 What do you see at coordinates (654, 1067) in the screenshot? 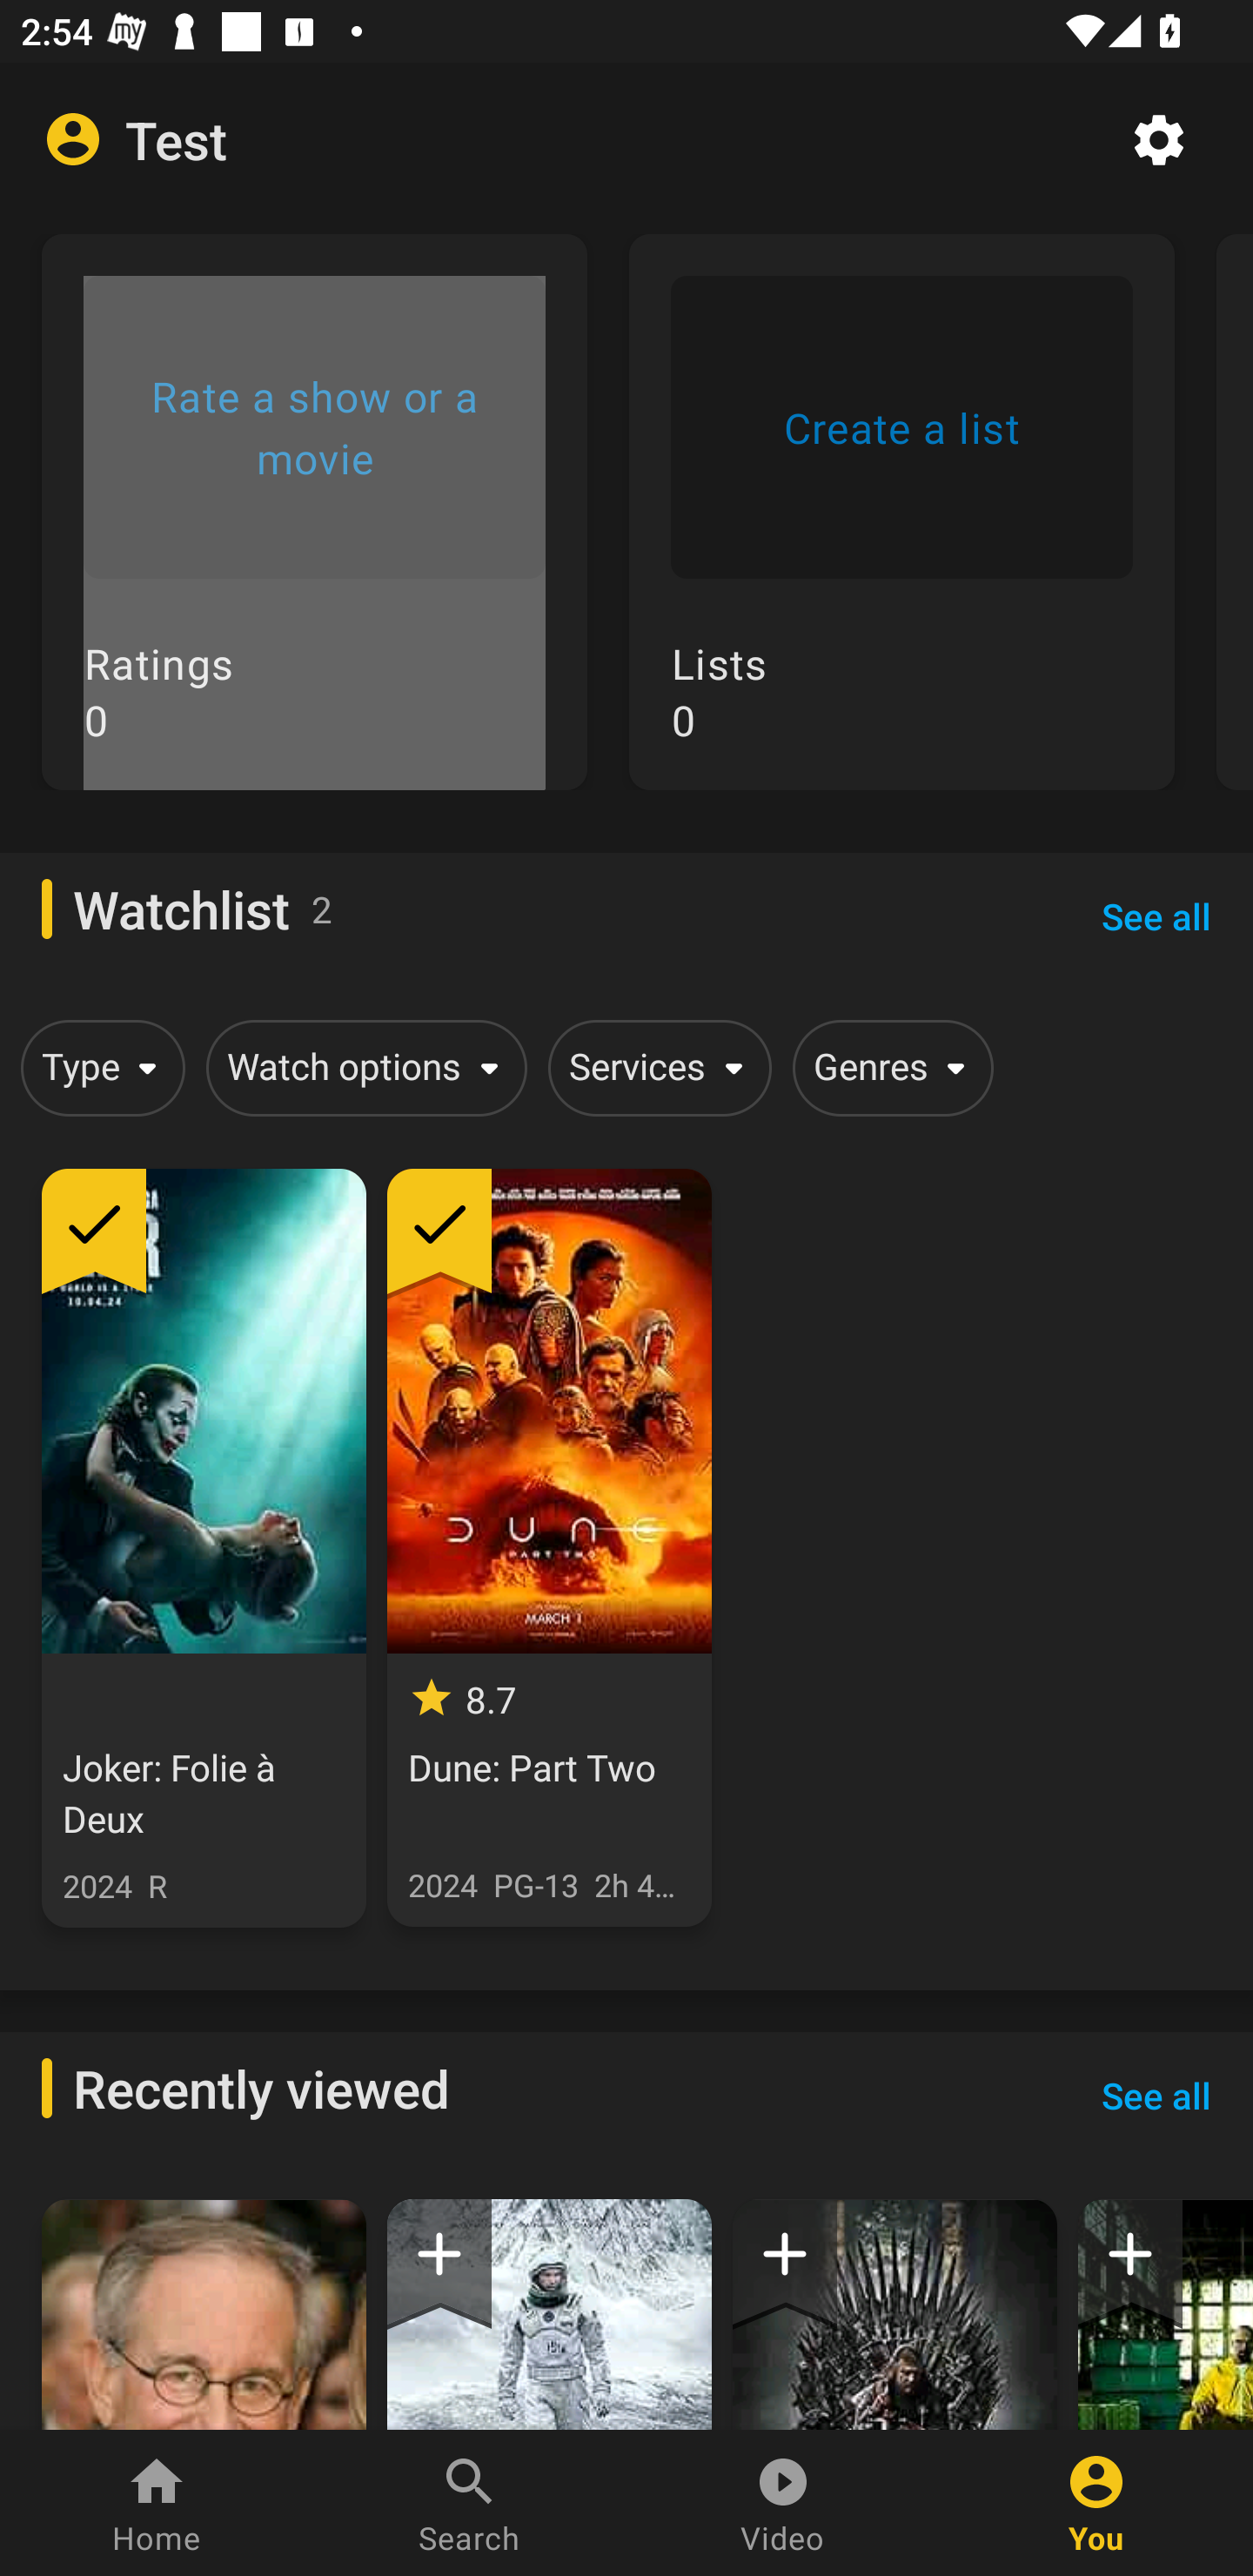
I see `Services` at bounding box center [654, 1067].